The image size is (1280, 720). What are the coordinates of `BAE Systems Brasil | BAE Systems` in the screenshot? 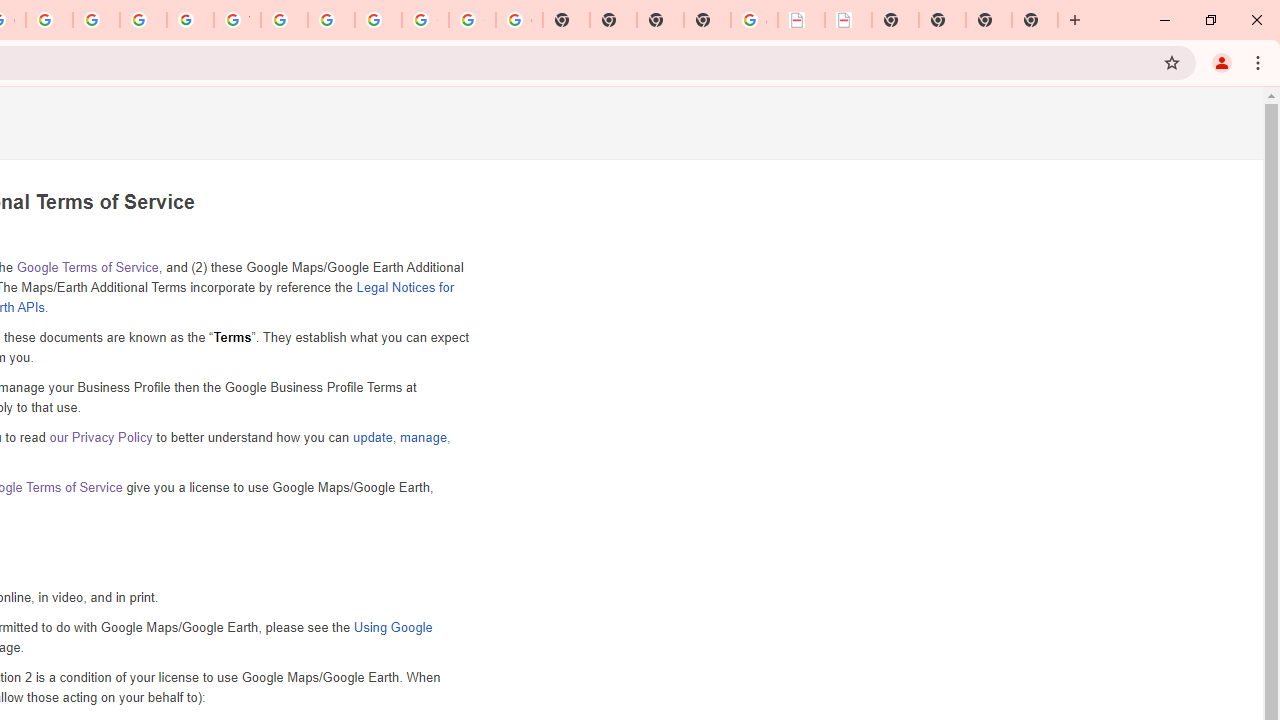 It's located at (848, 20).